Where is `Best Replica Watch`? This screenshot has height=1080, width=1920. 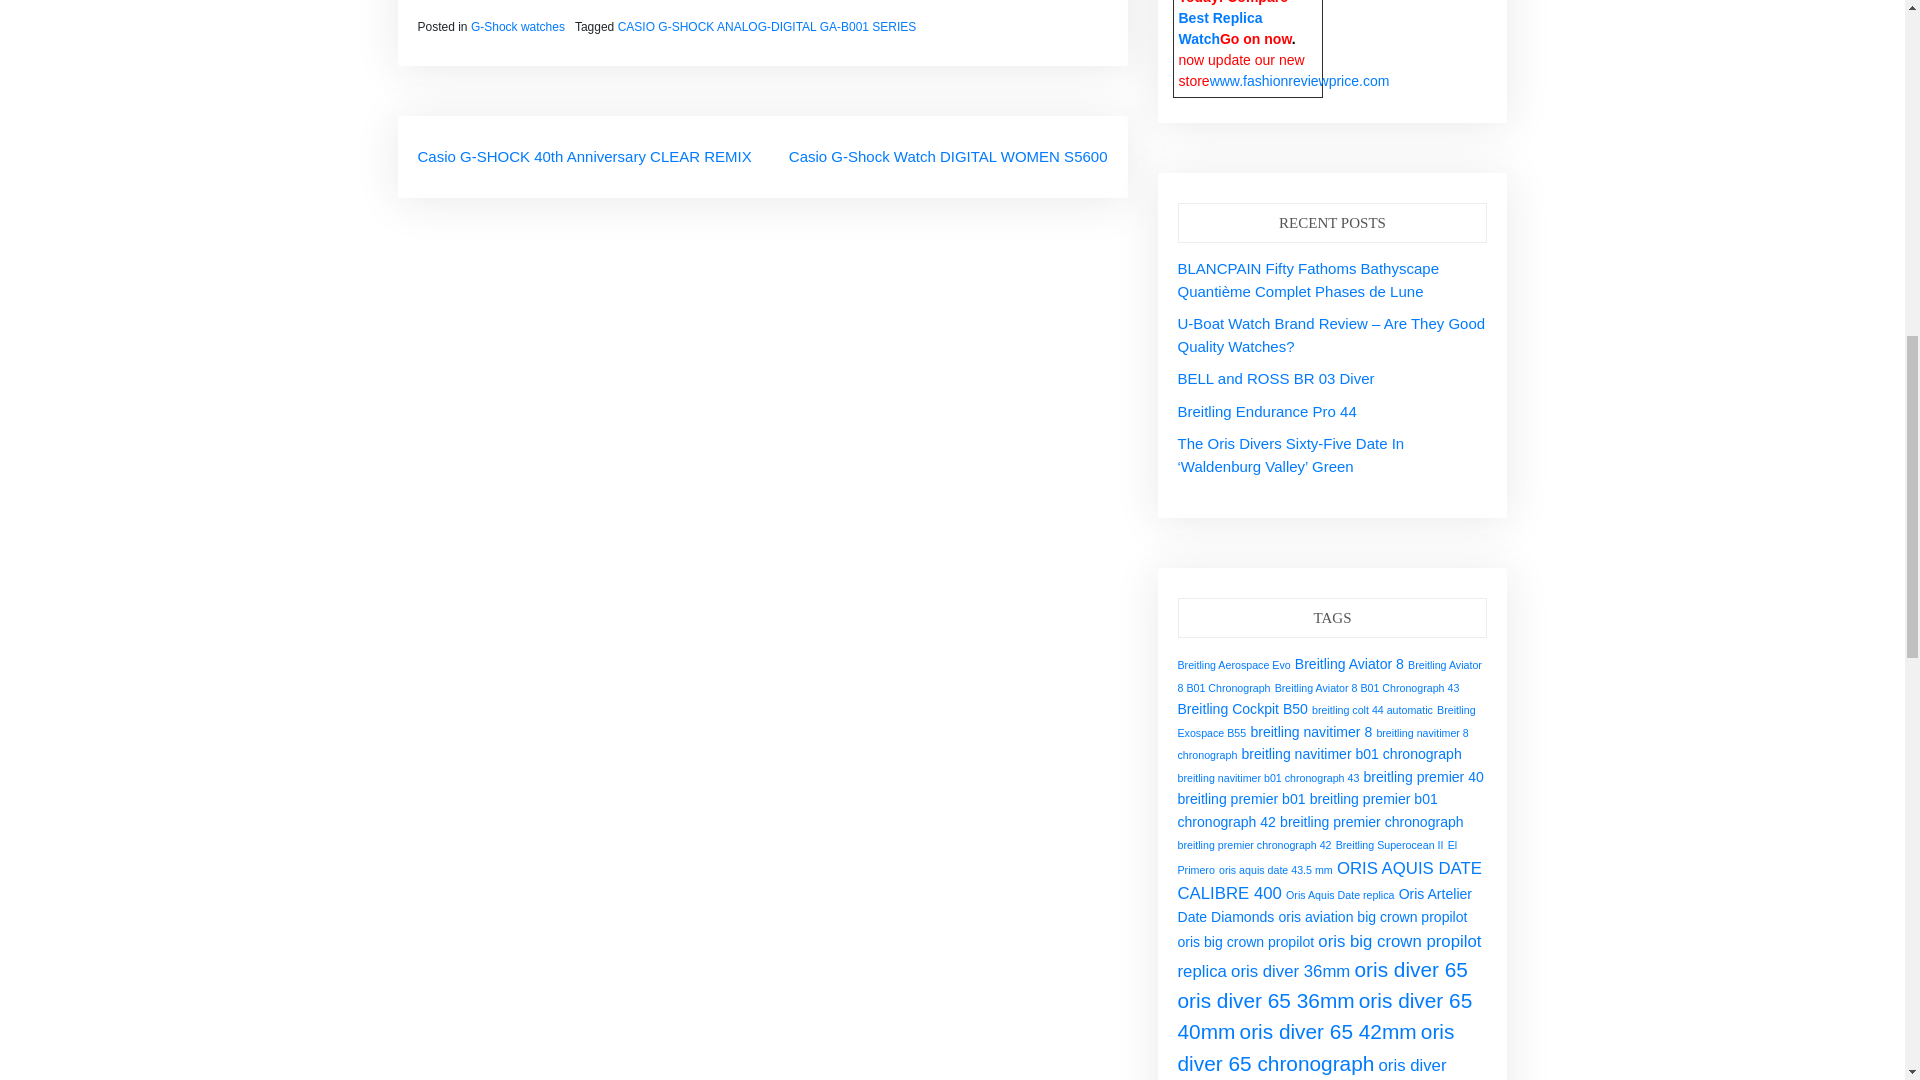 Best Replica Watch is located at coordinates (1220, 28).